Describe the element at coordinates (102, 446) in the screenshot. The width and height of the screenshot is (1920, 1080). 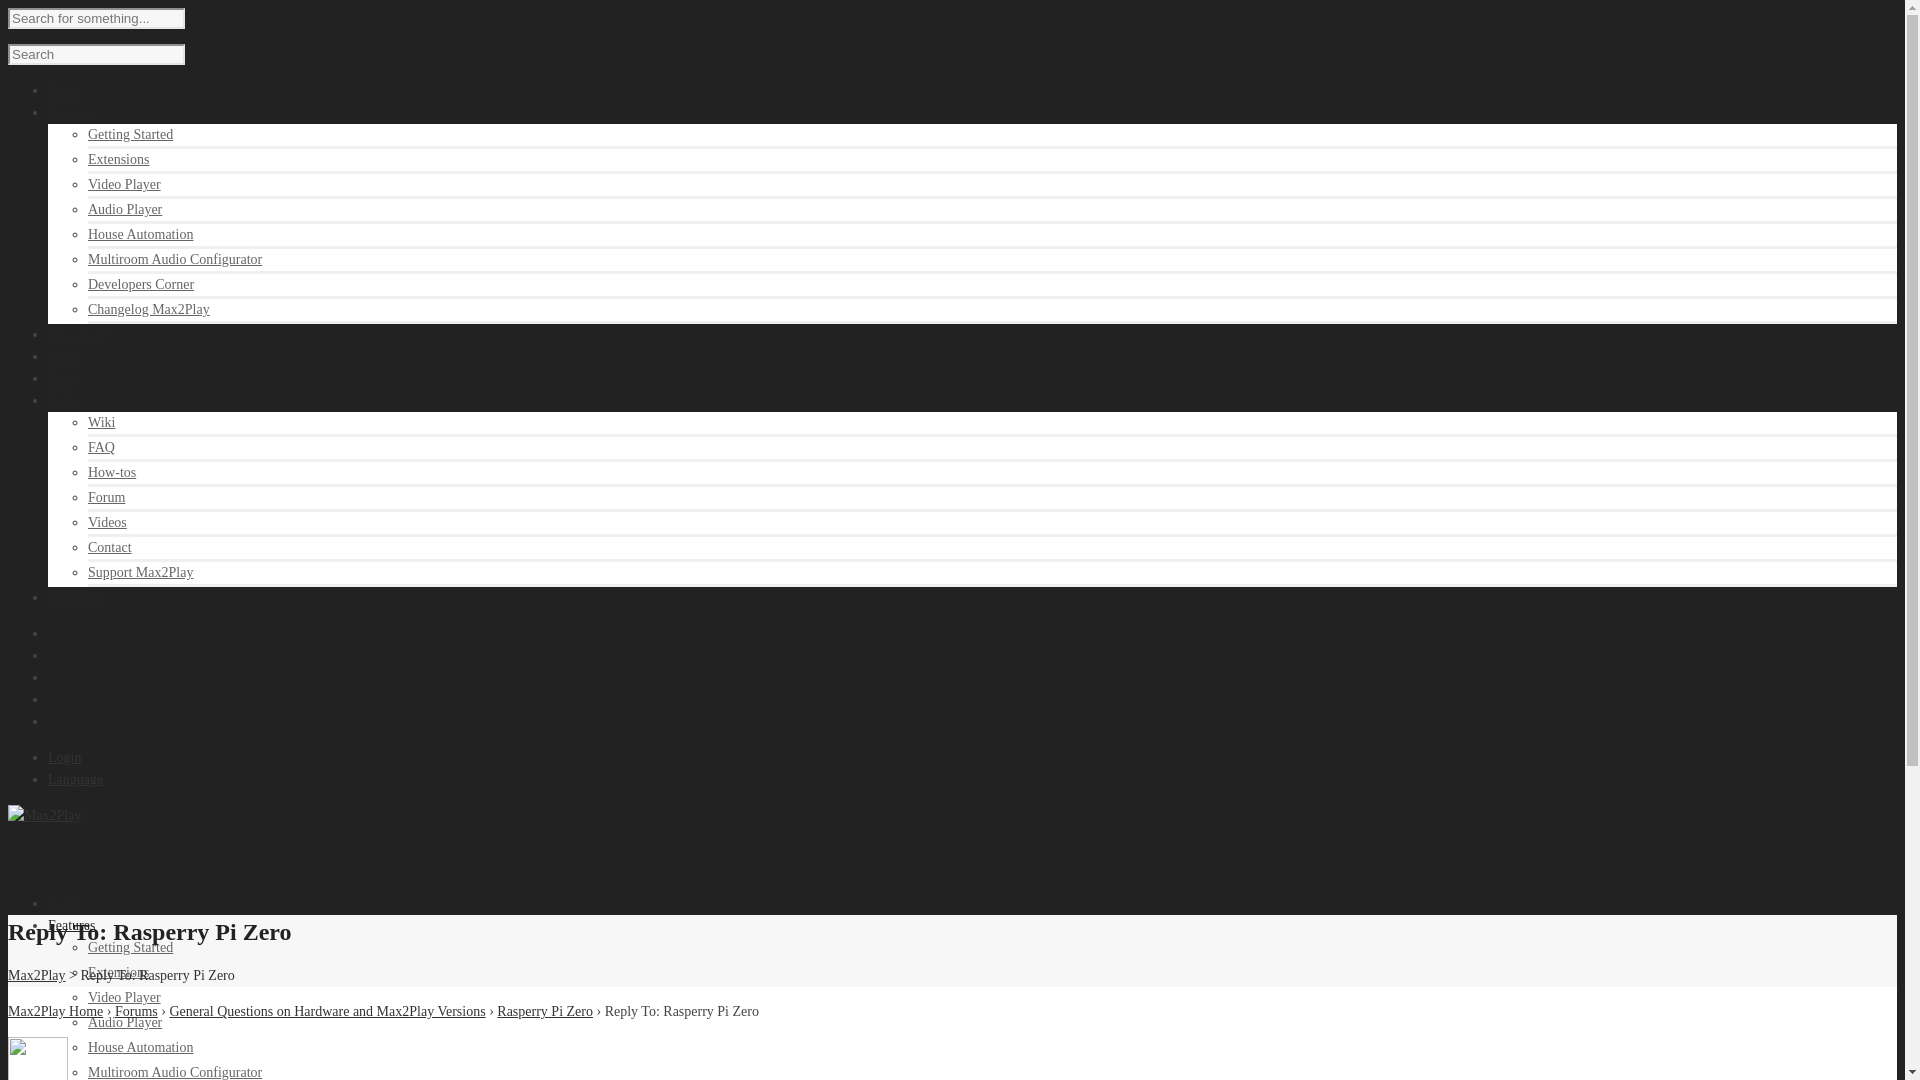
I see `FAQ` at that location.